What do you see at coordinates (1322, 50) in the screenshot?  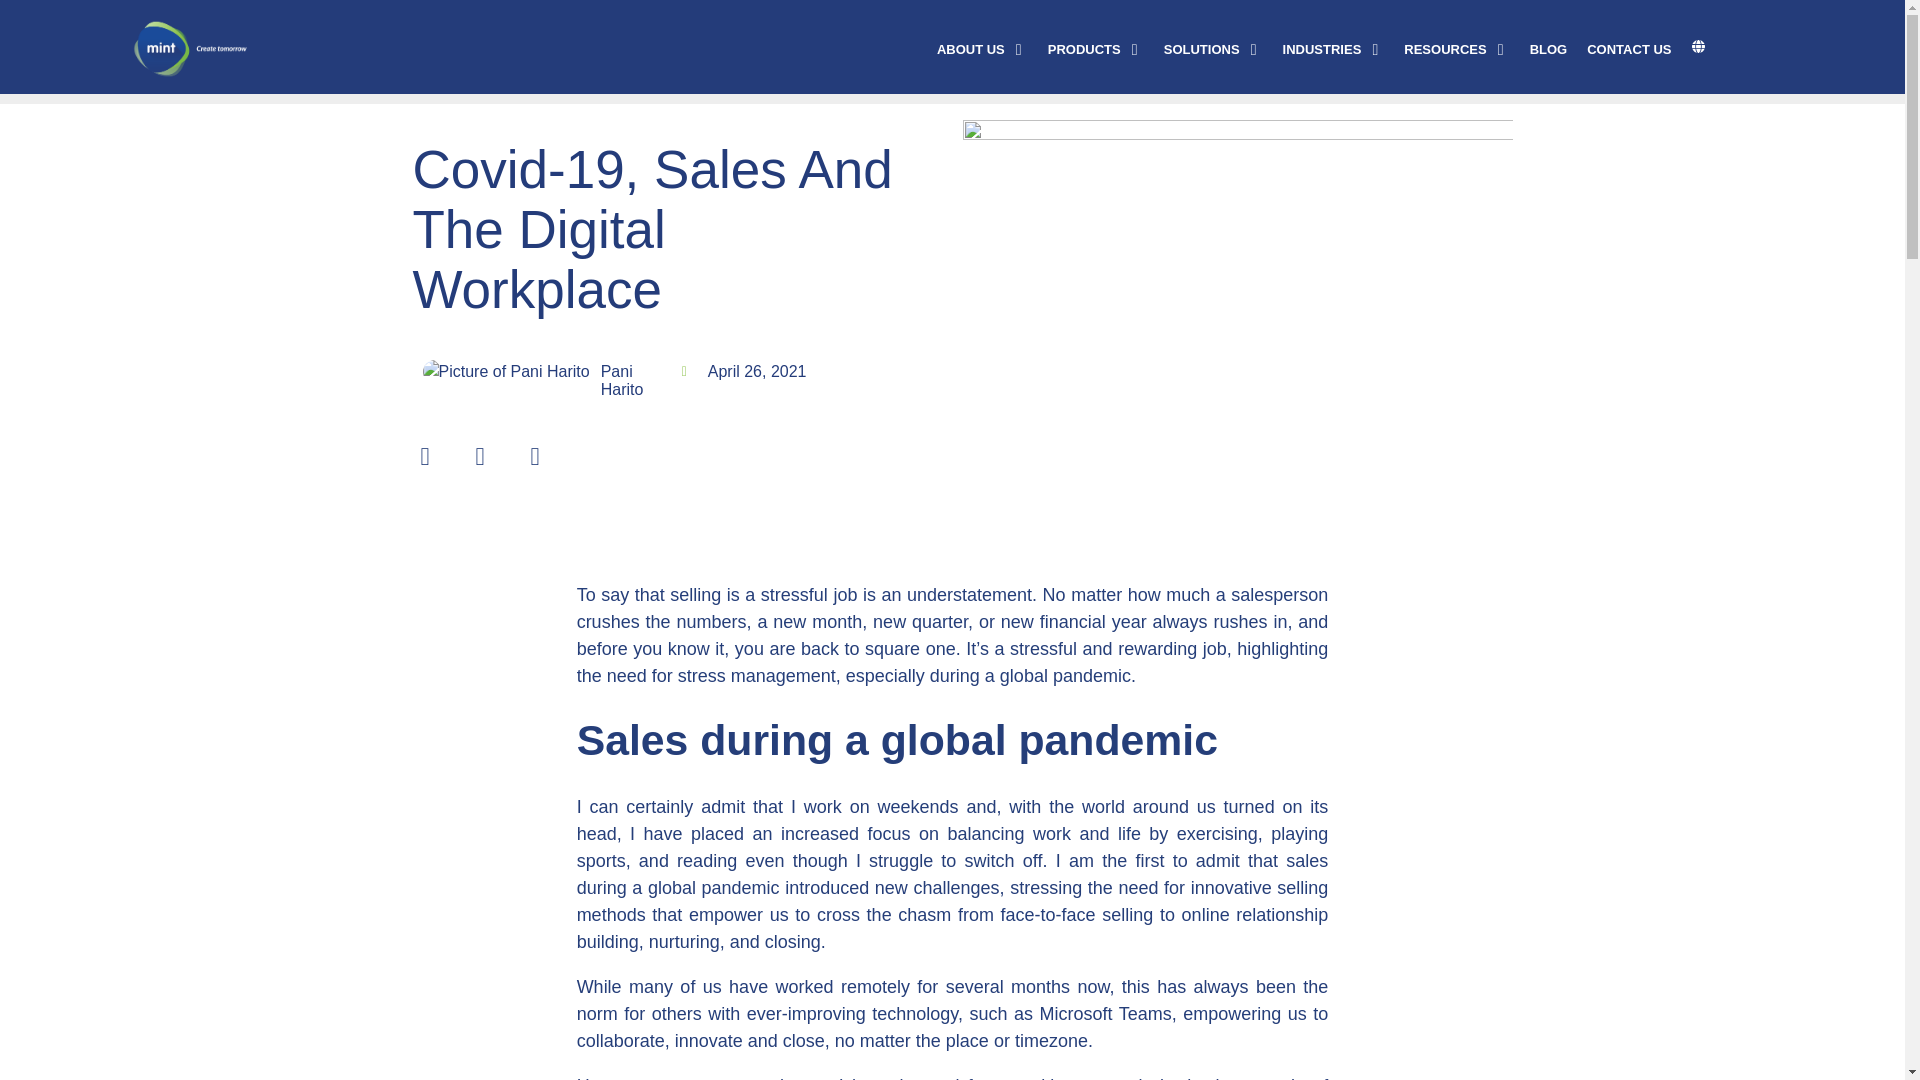 I see `INDUSTRIES` at bounding box center [1322, 50].